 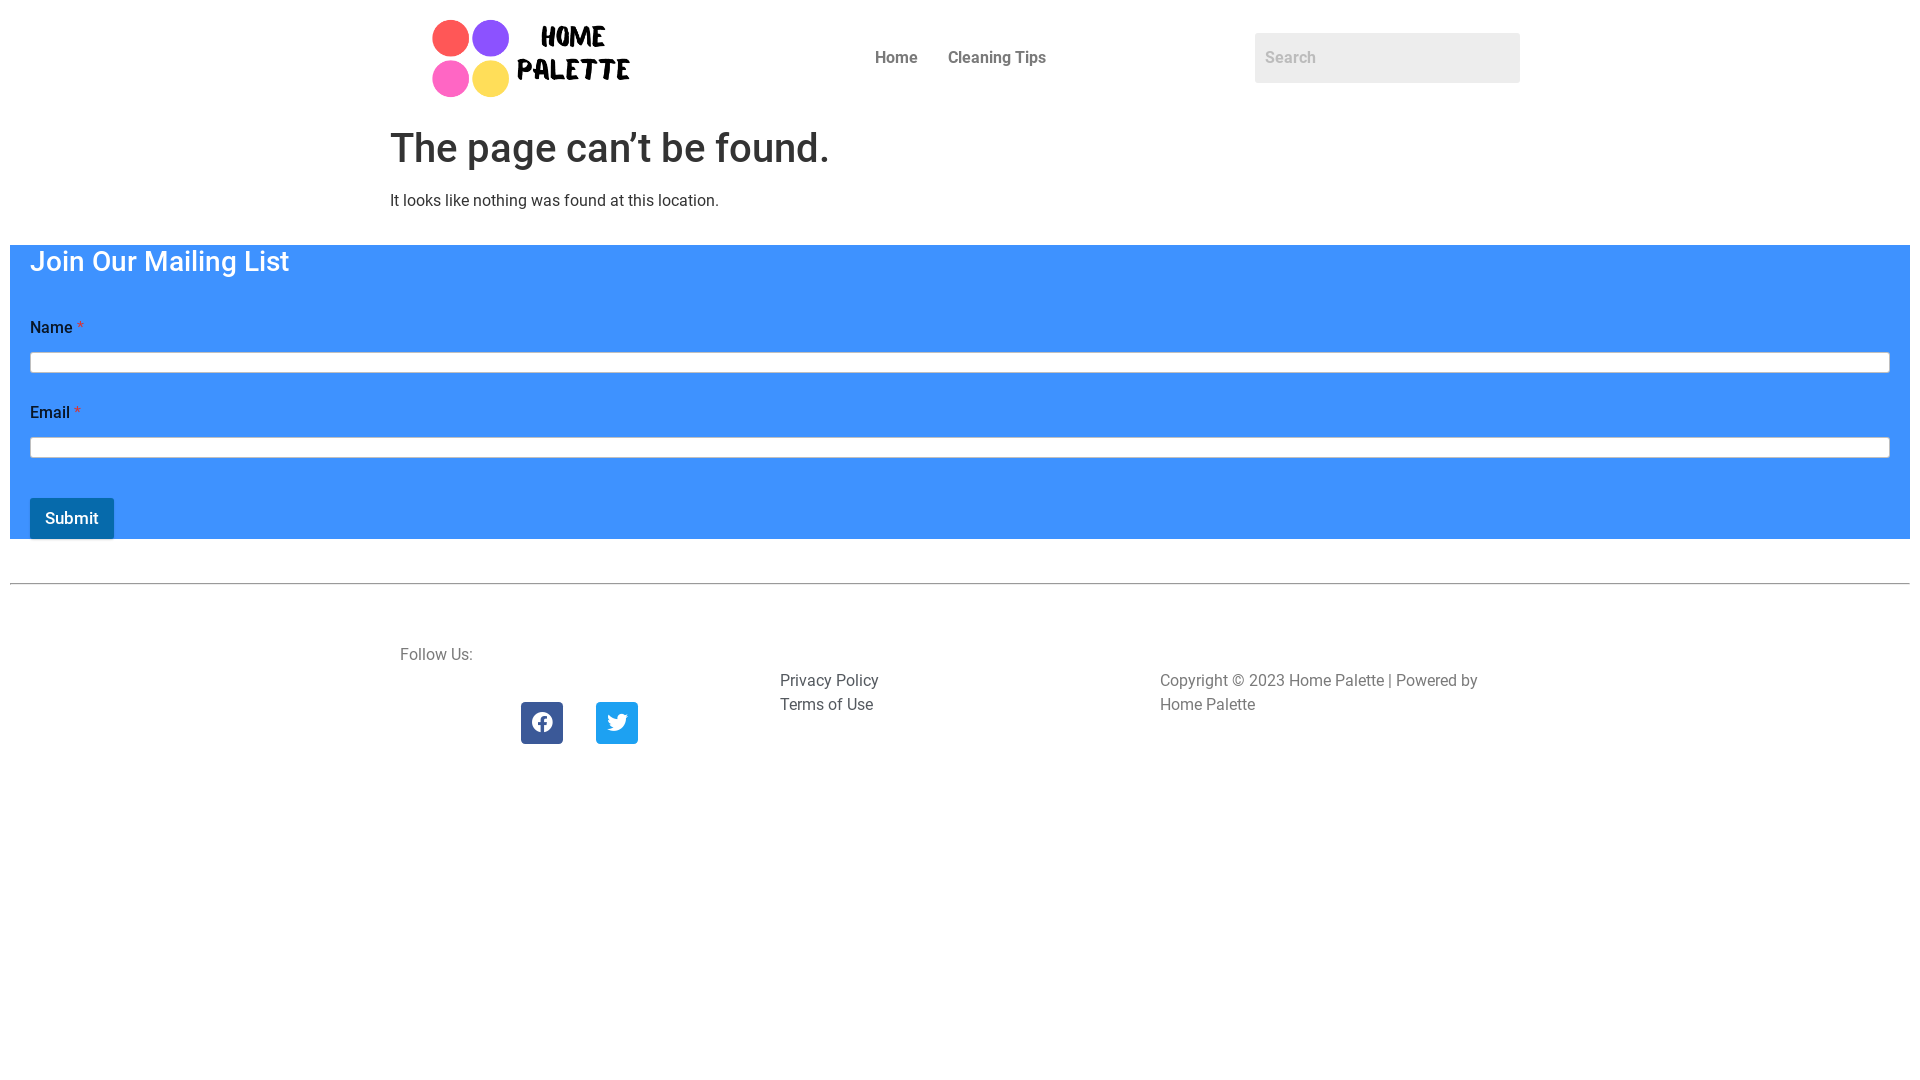 What do you see at coordinates (72, 518) in the screenshot?
I see `Submit` at bounding box center [72, 518].